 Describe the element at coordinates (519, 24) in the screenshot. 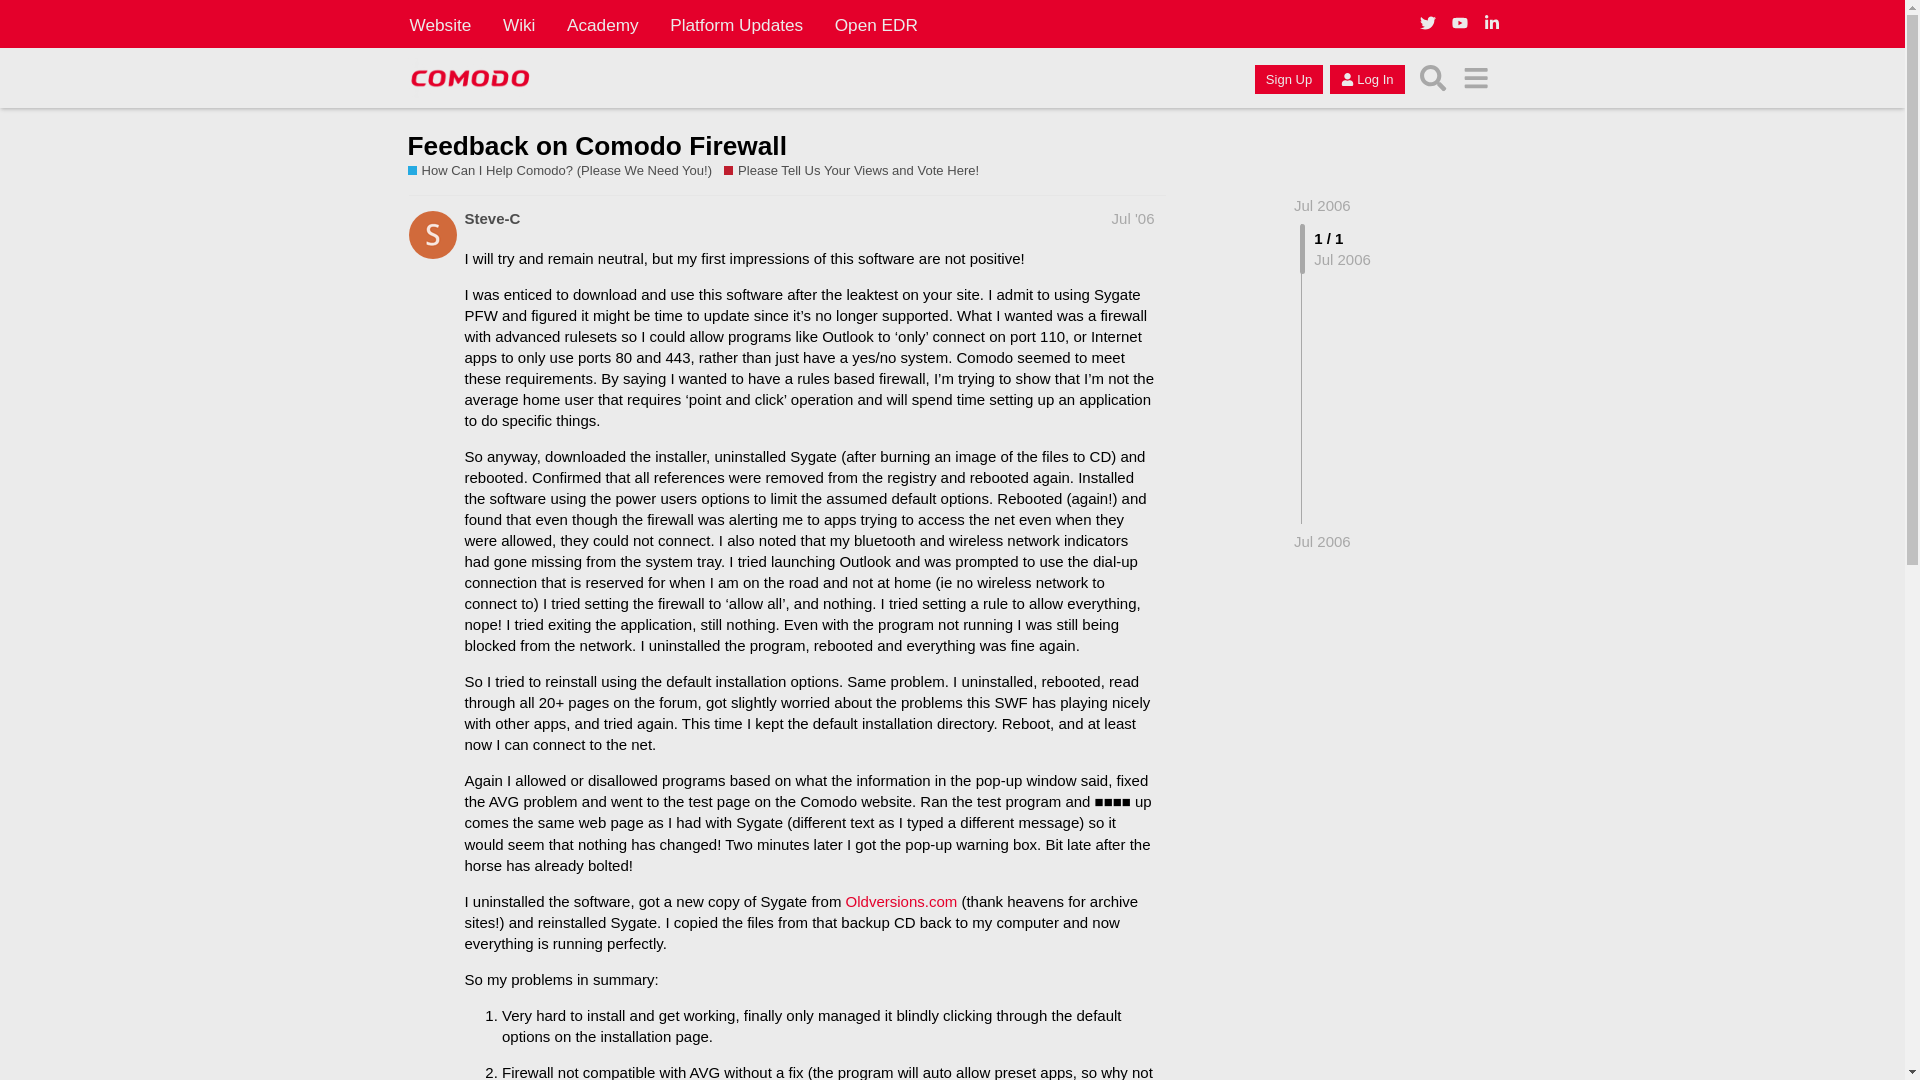

I see `Wiki` at that location.